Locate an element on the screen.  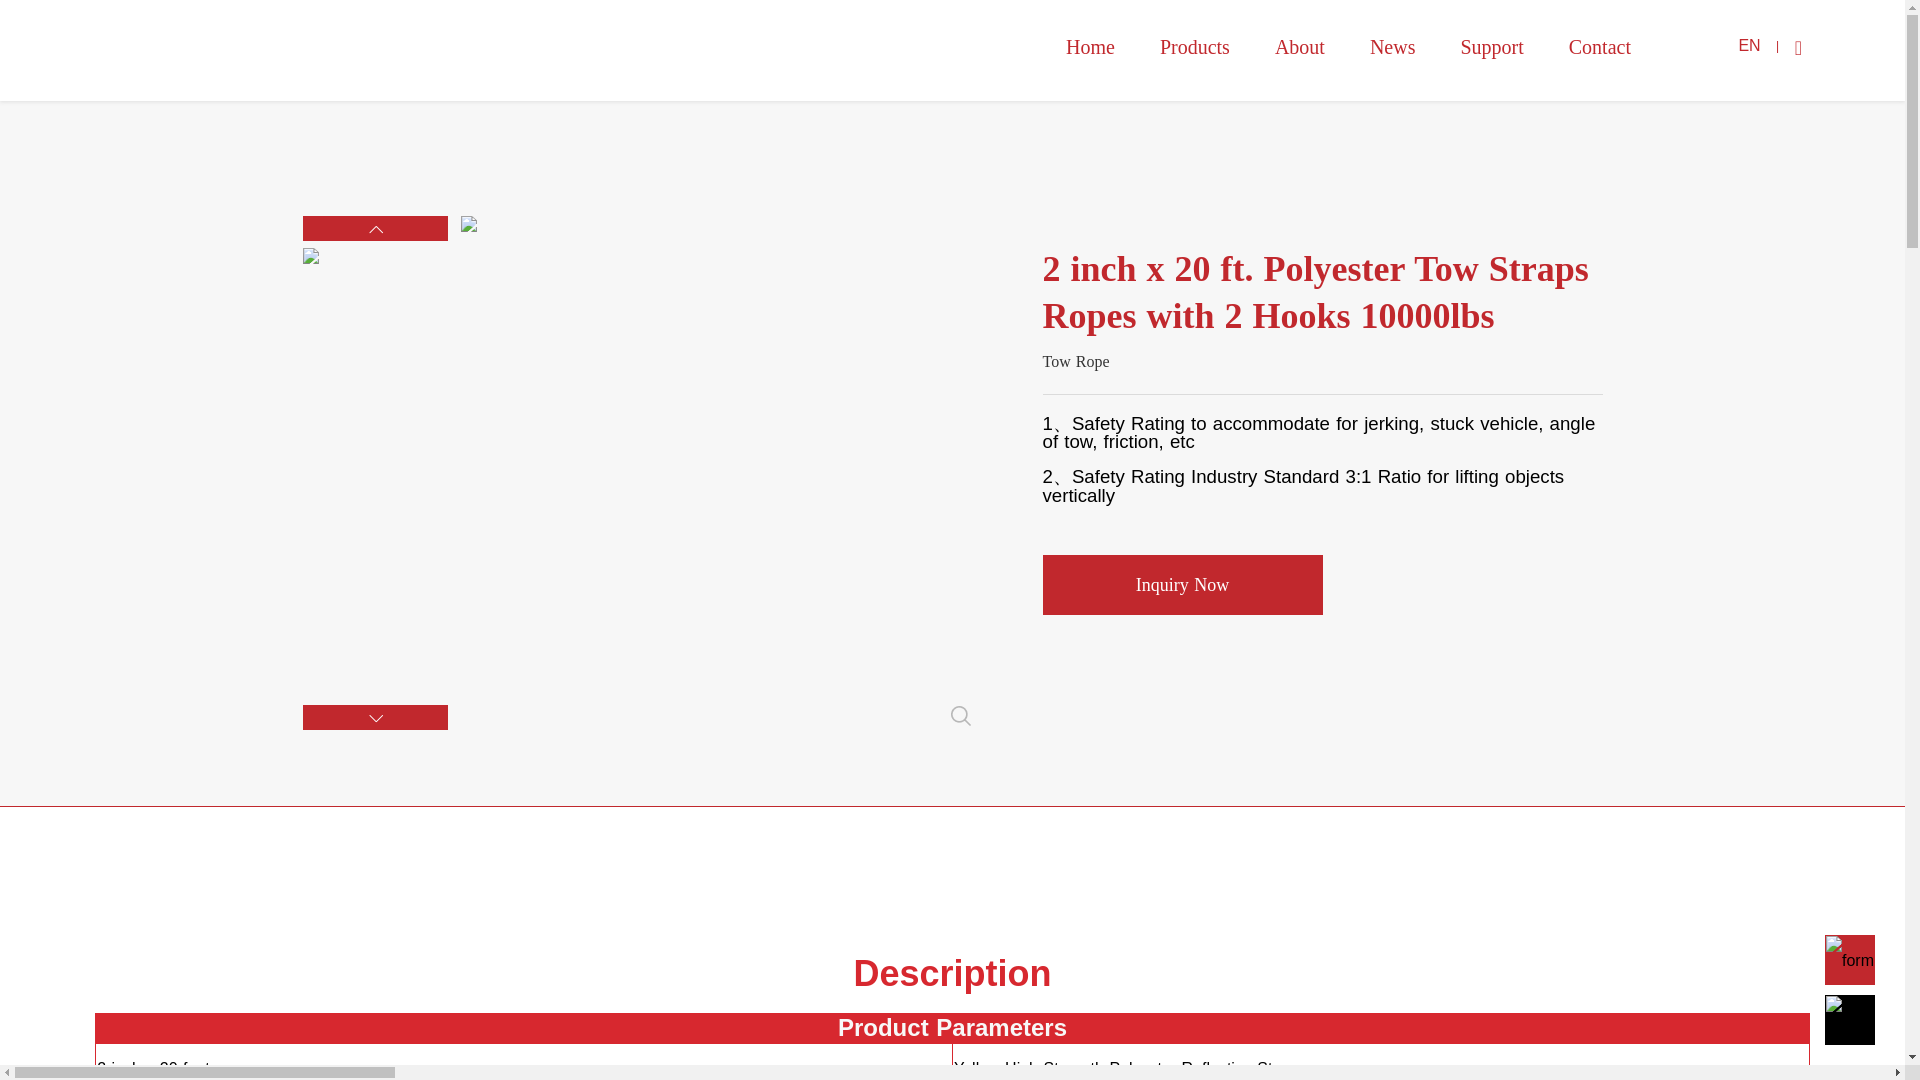
form is located at coordinates (1849, 961).